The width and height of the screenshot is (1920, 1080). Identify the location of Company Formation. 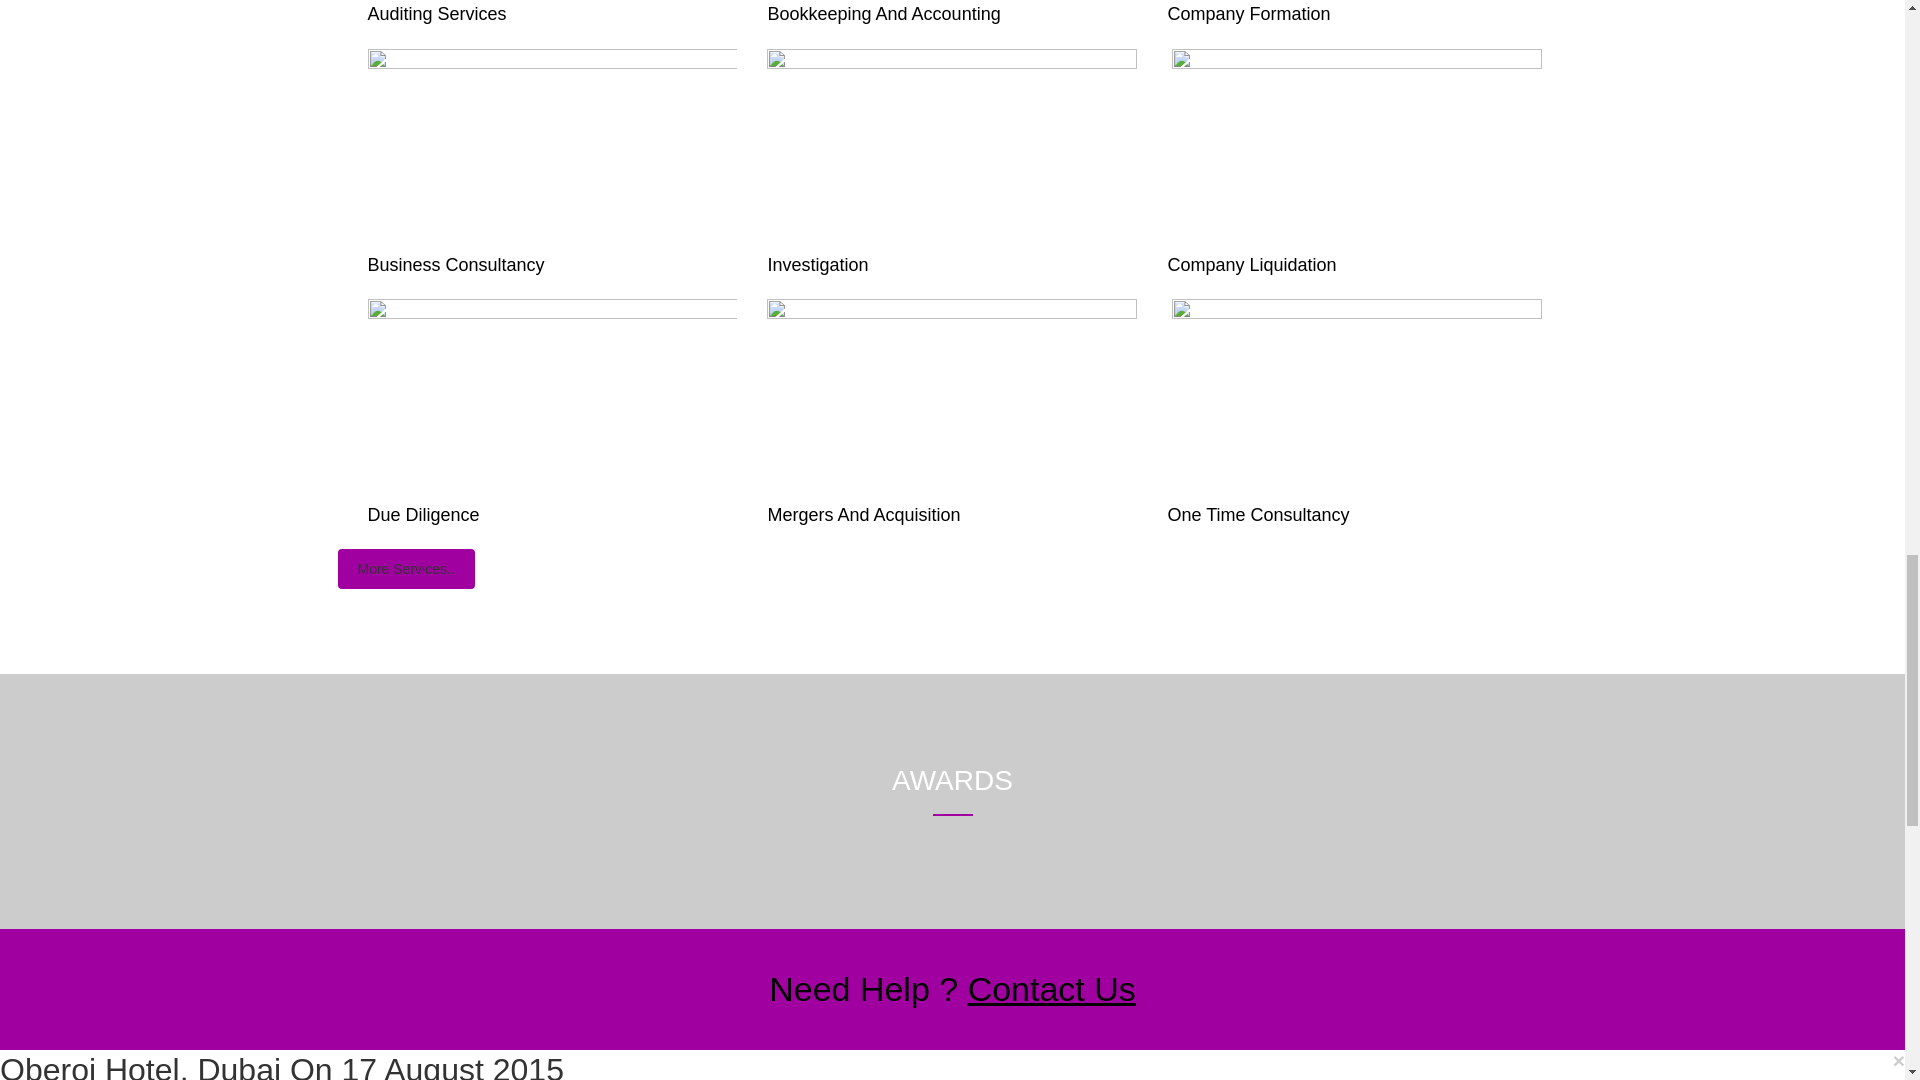
(1248, 14).